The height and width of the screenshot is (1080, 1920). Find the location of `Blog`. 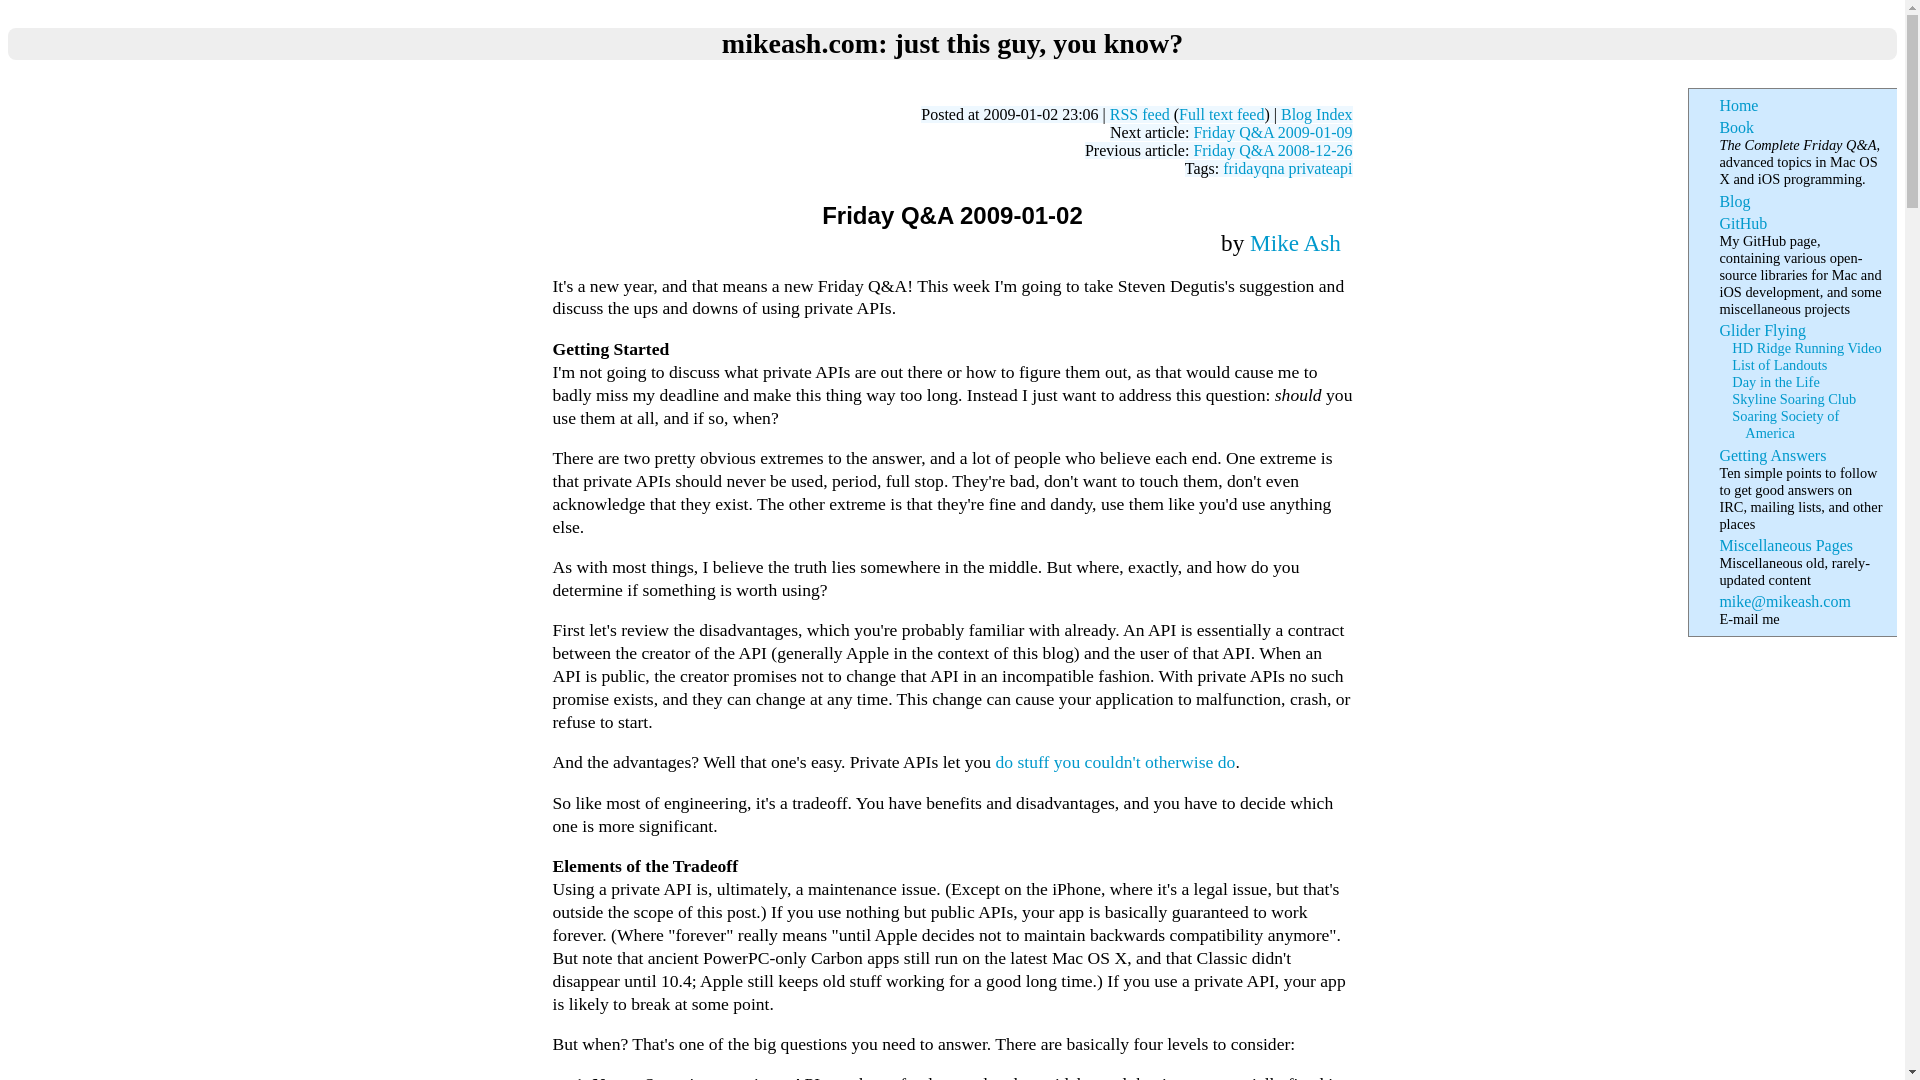

Blog is located at coordinates (1734, 201).